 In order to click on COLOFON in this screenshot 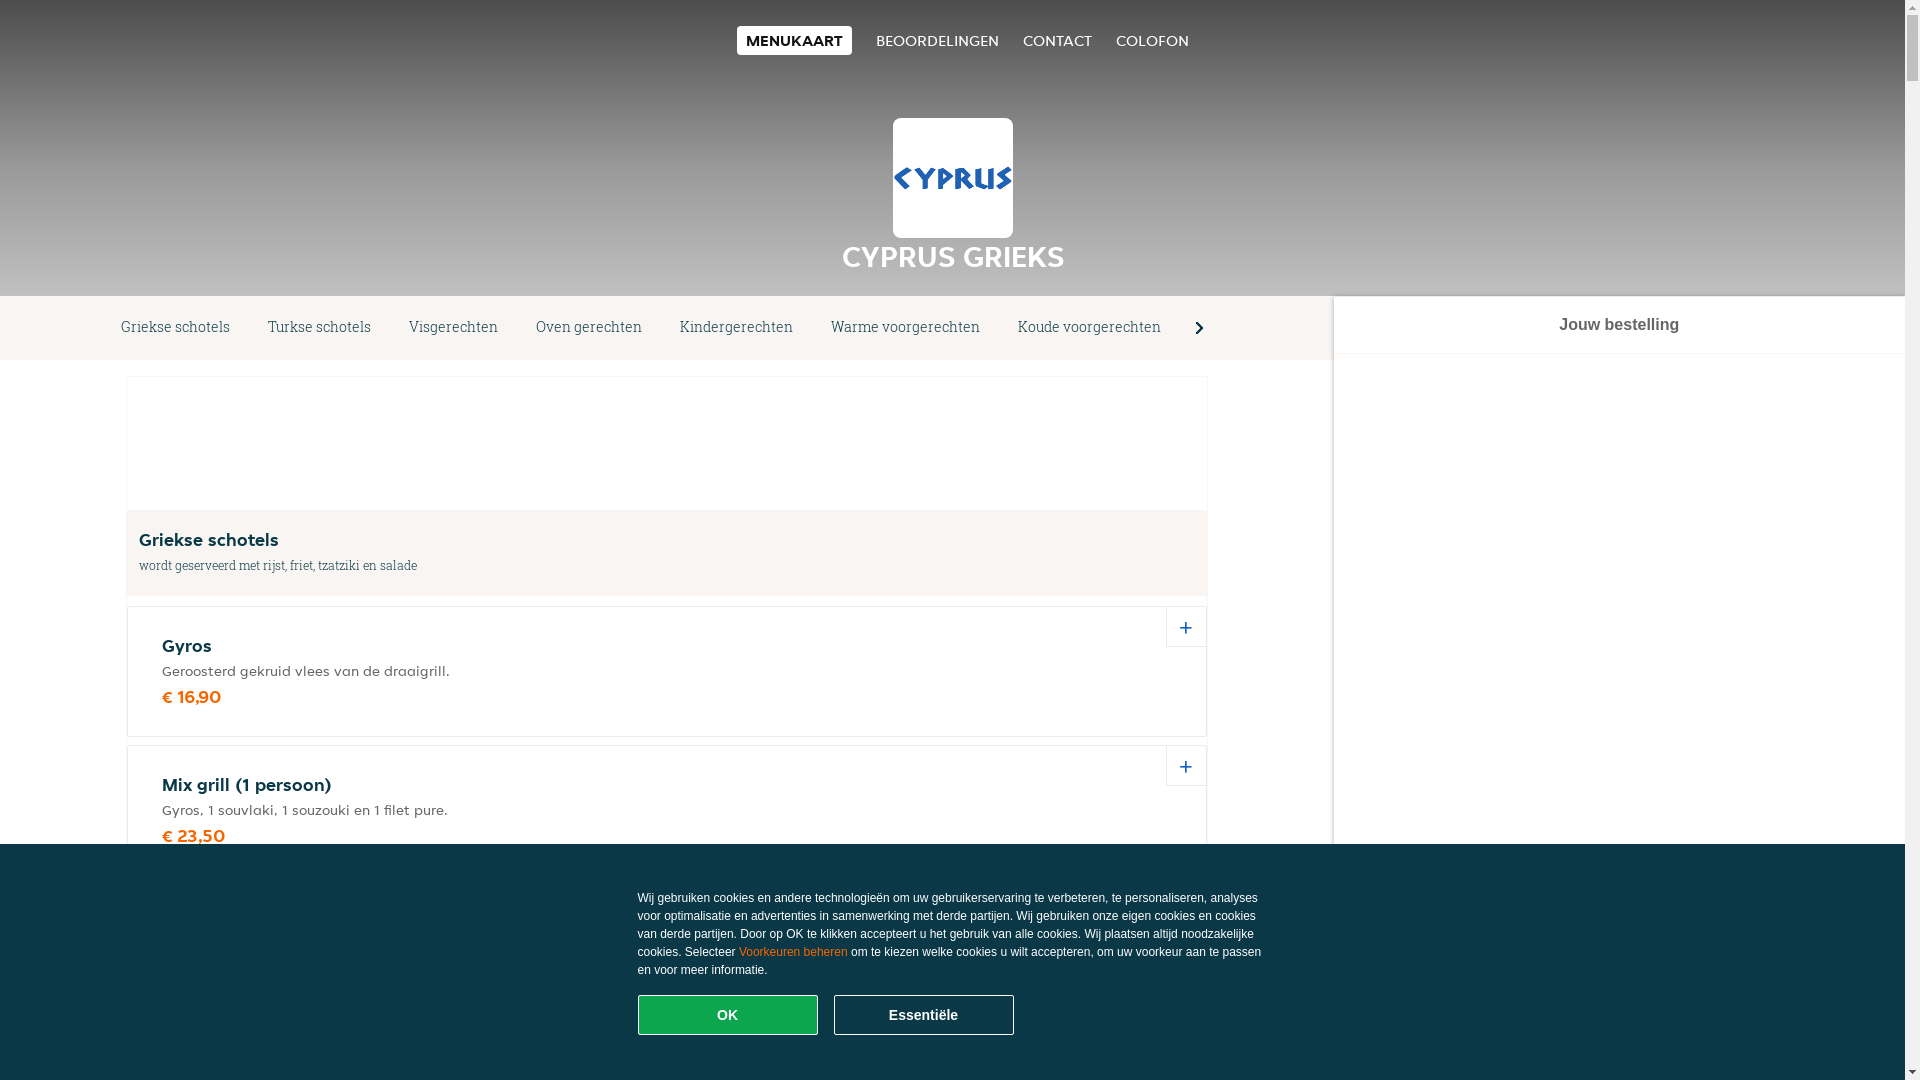, I will do `click(1152, 40)`.